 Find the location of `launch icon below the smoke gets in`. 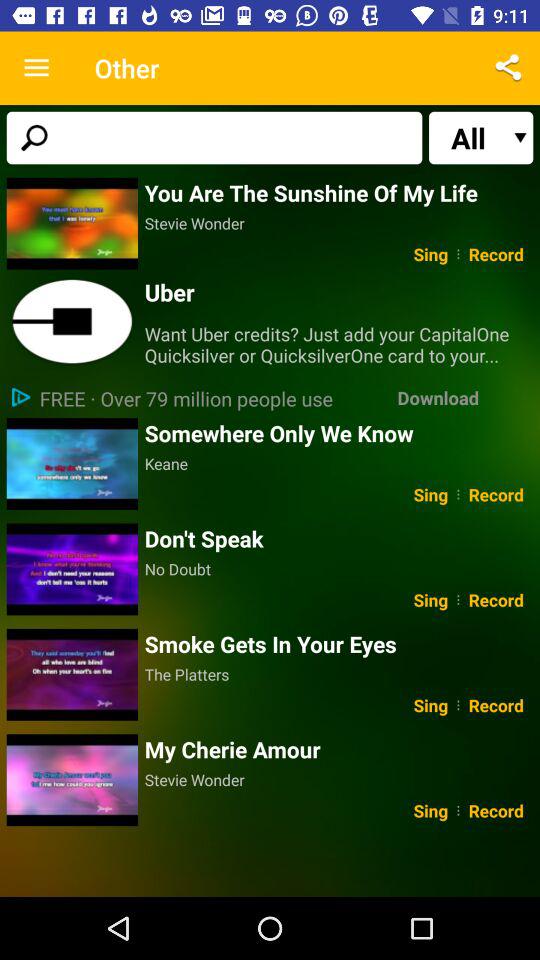

launch icon below the smoke gets in is located at coordinates (338, 674).